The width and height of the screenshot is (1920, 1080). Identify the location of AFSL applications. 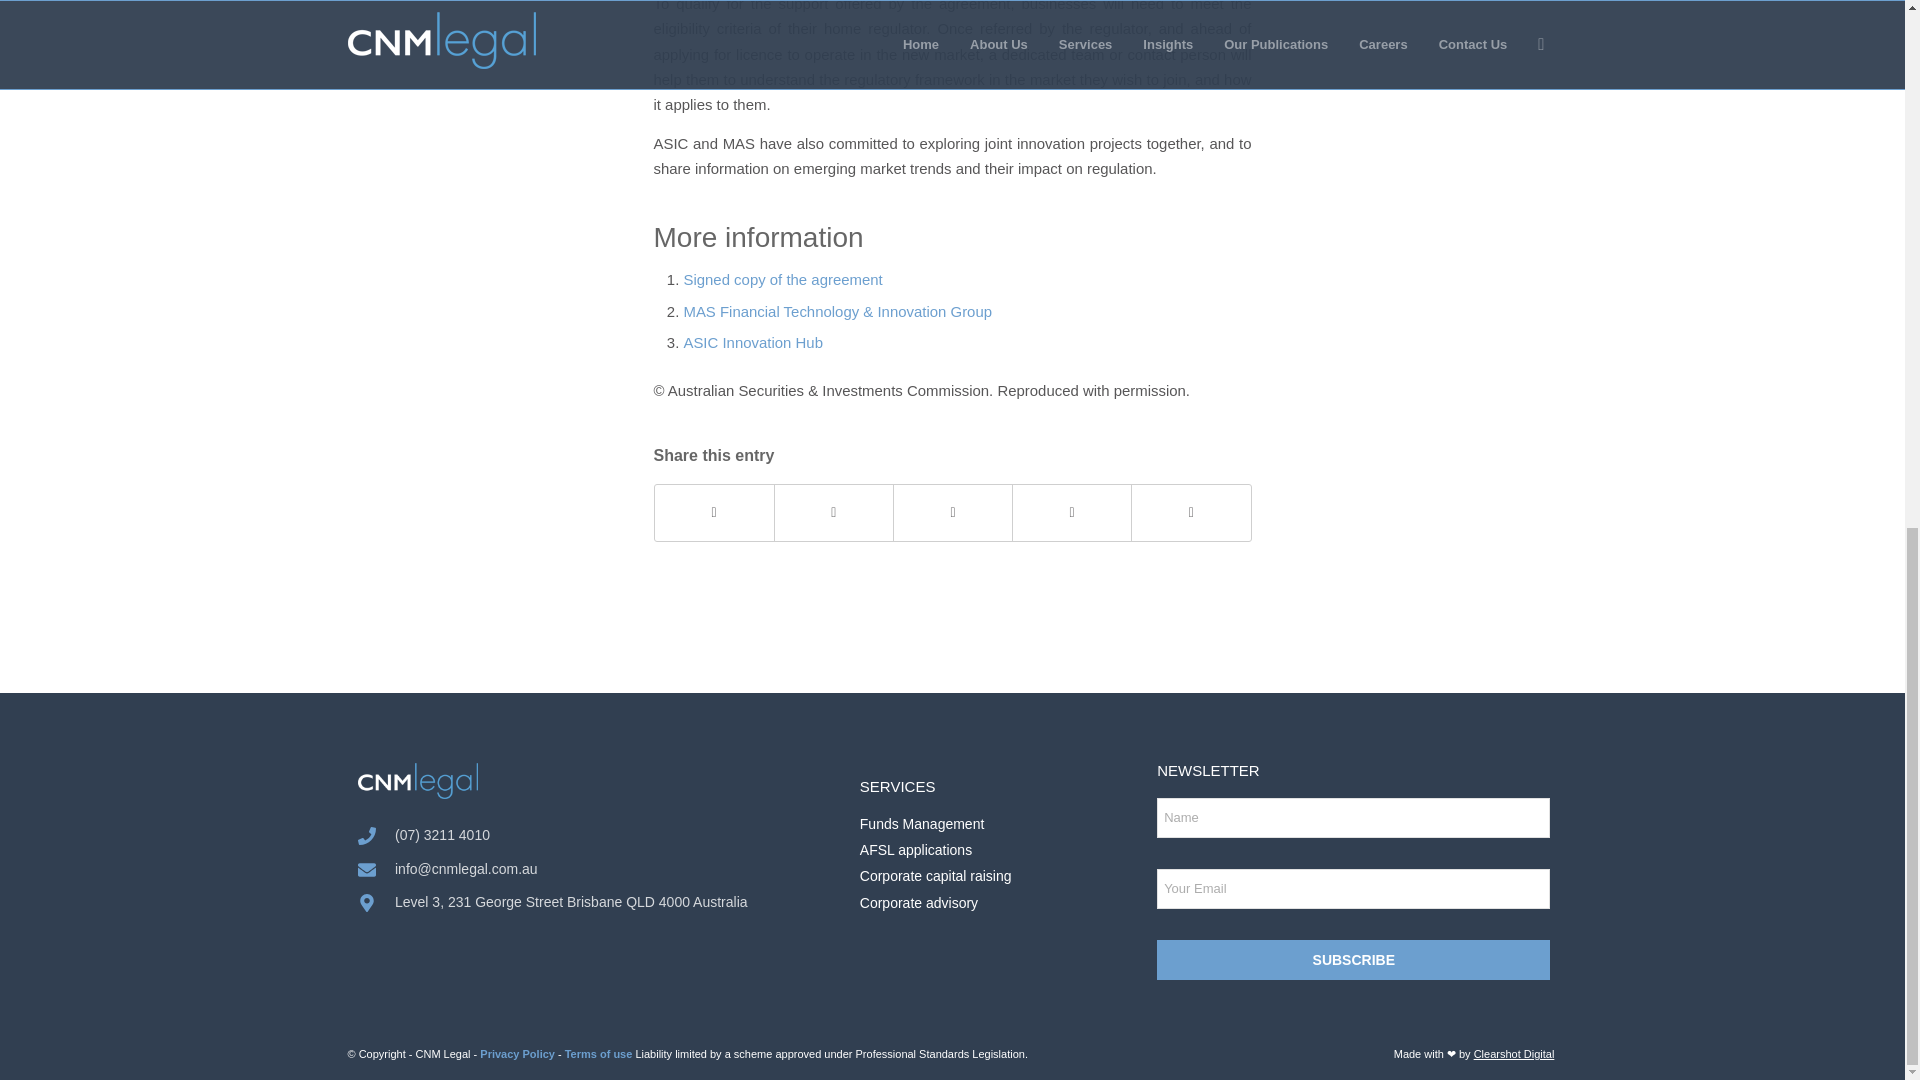
(1003, 850).